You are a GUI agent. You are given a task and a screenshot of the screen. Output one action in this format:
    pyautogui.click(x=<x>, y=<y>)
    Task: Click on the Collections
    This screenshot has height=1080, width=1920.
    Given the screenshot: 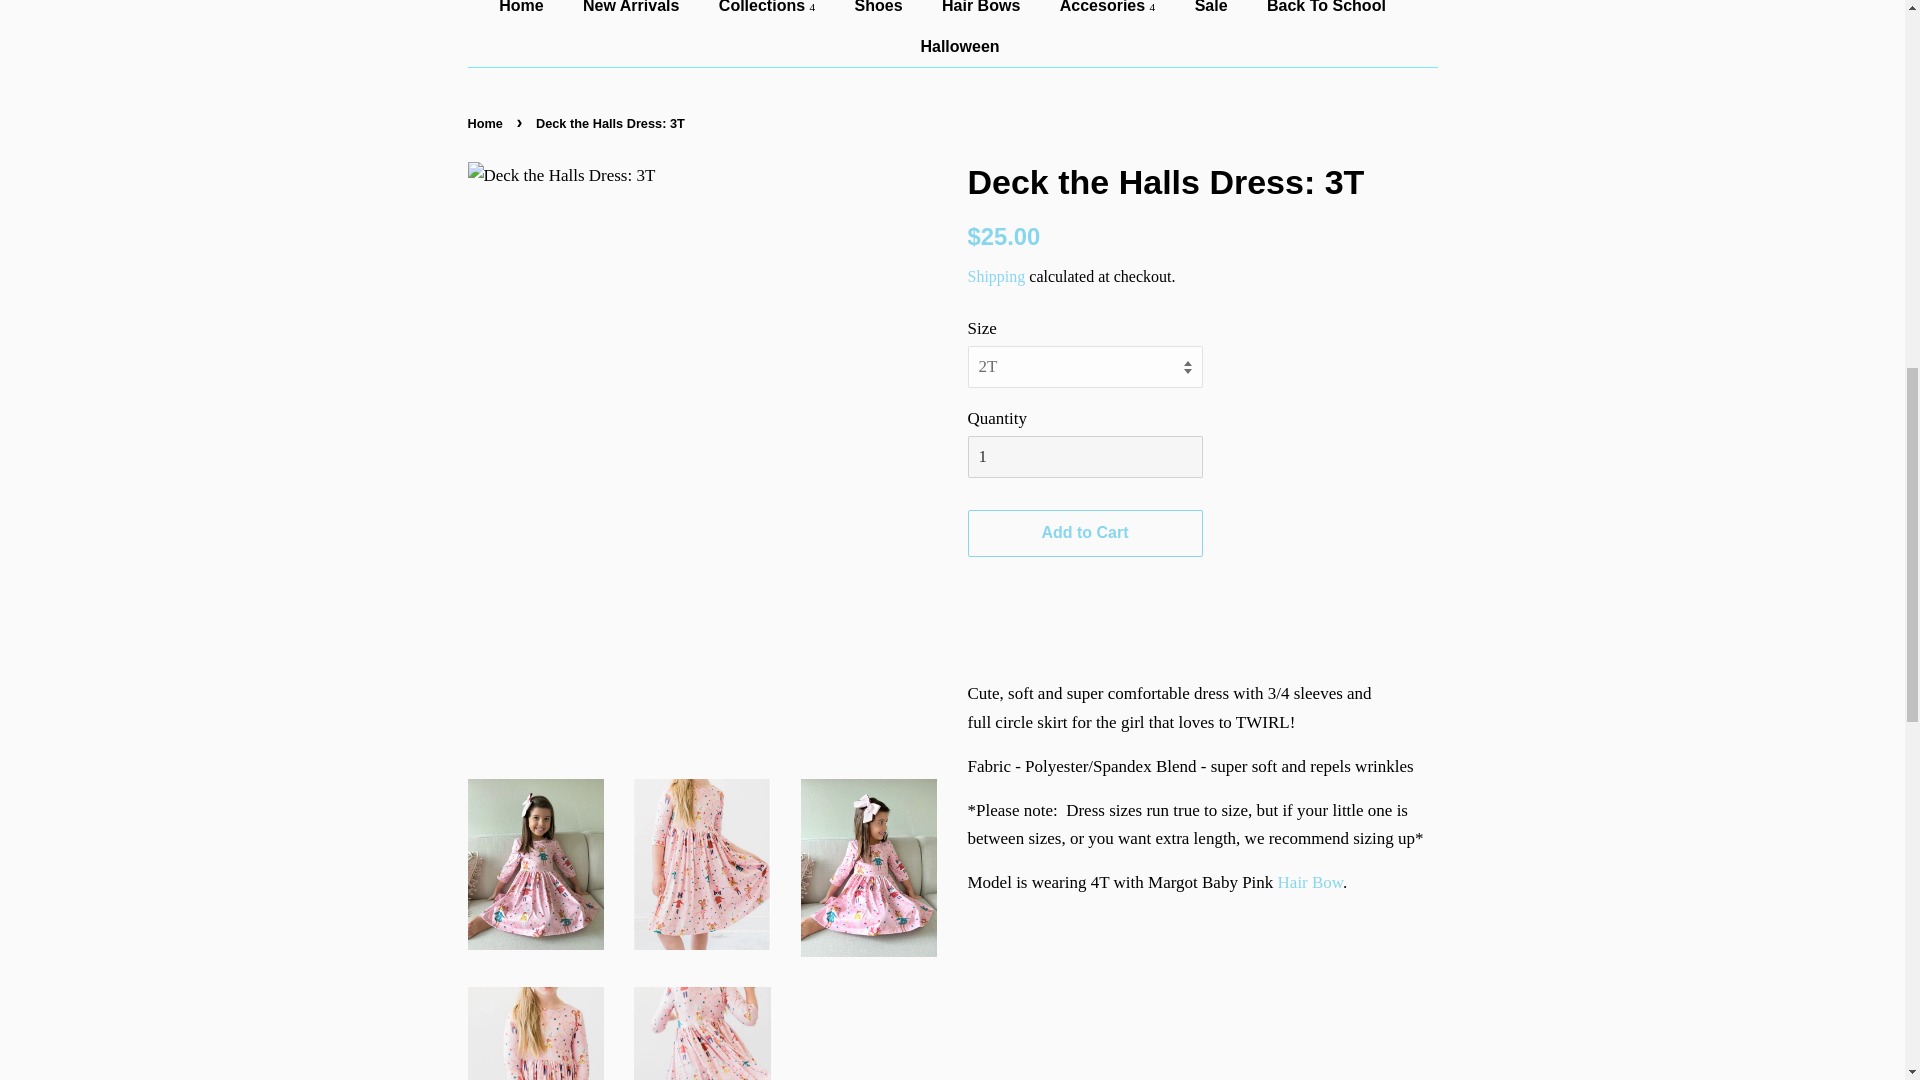 What is the action you would take?
    pyautogui.click(x=770, y=12)
    